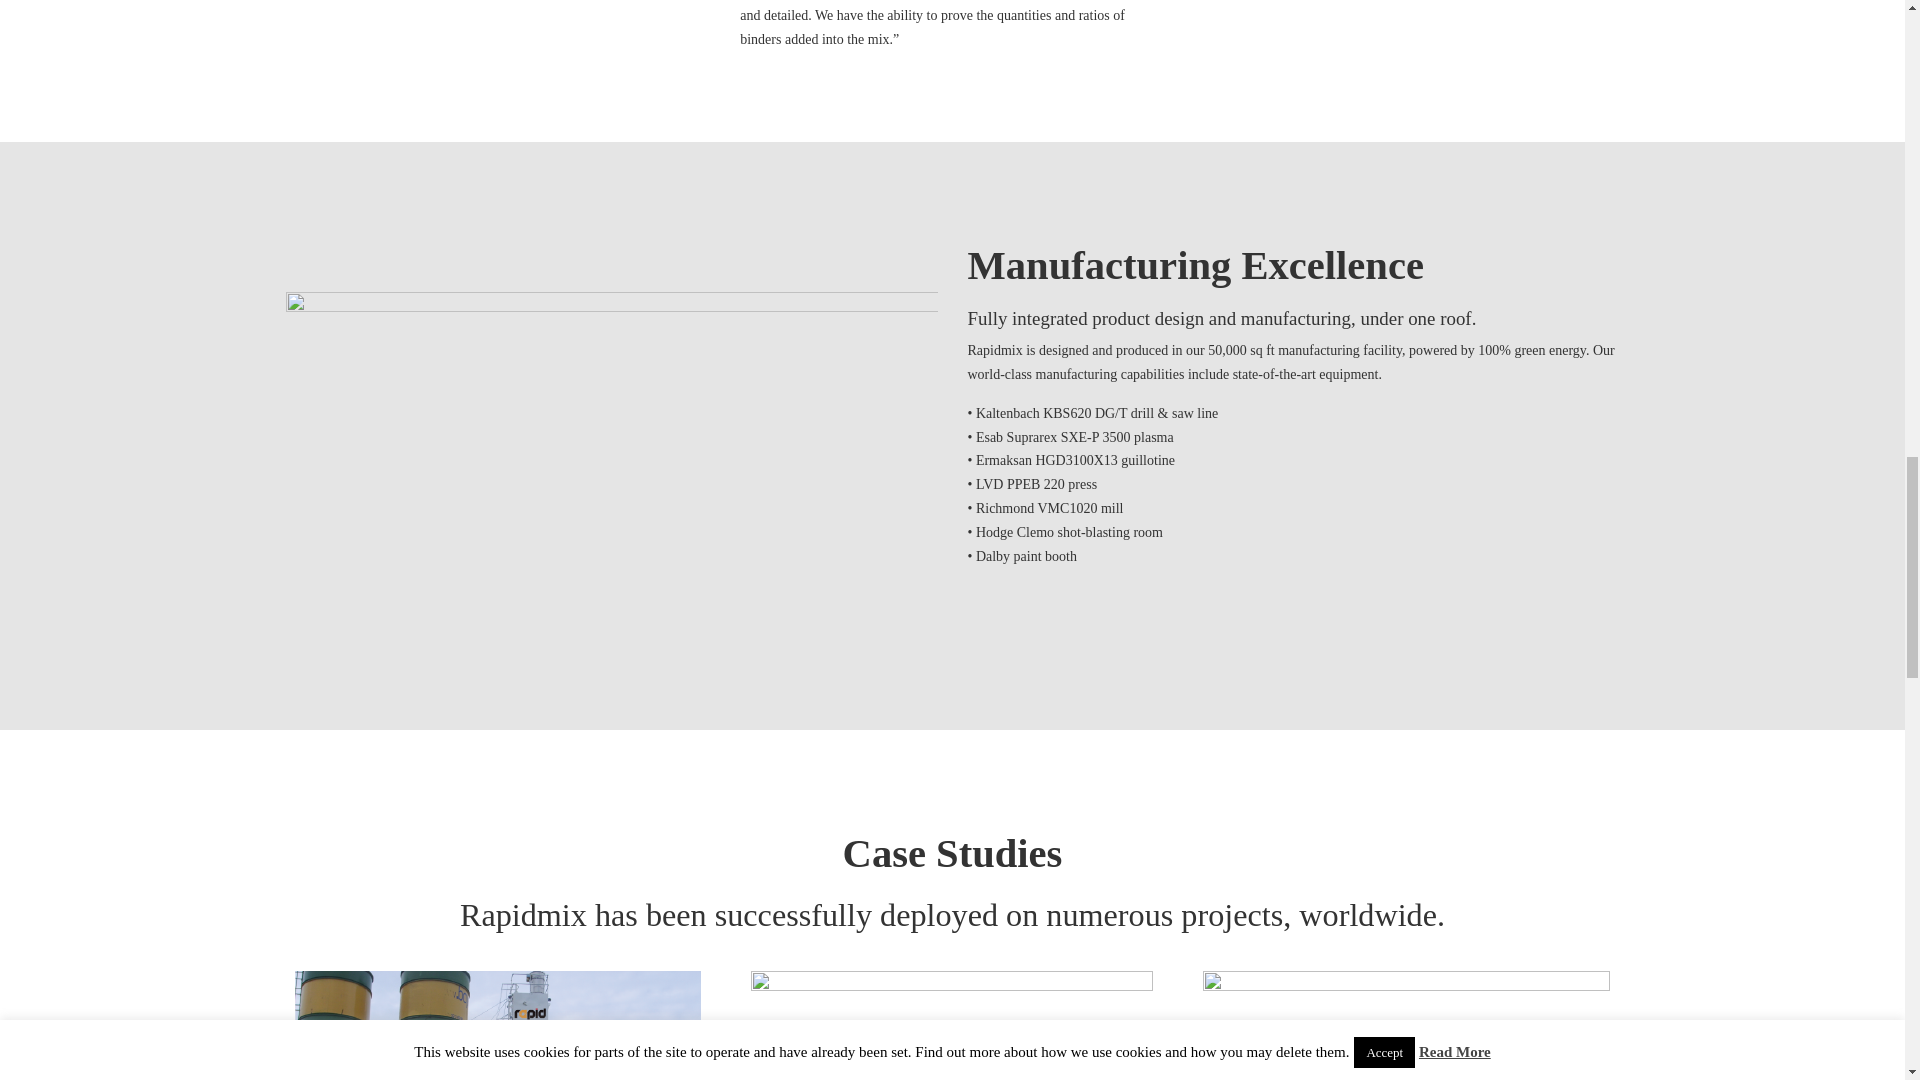 The width and height of the screenshot is (1920, 1080). I want to click on 21Asset 2, so click(498, 1025).